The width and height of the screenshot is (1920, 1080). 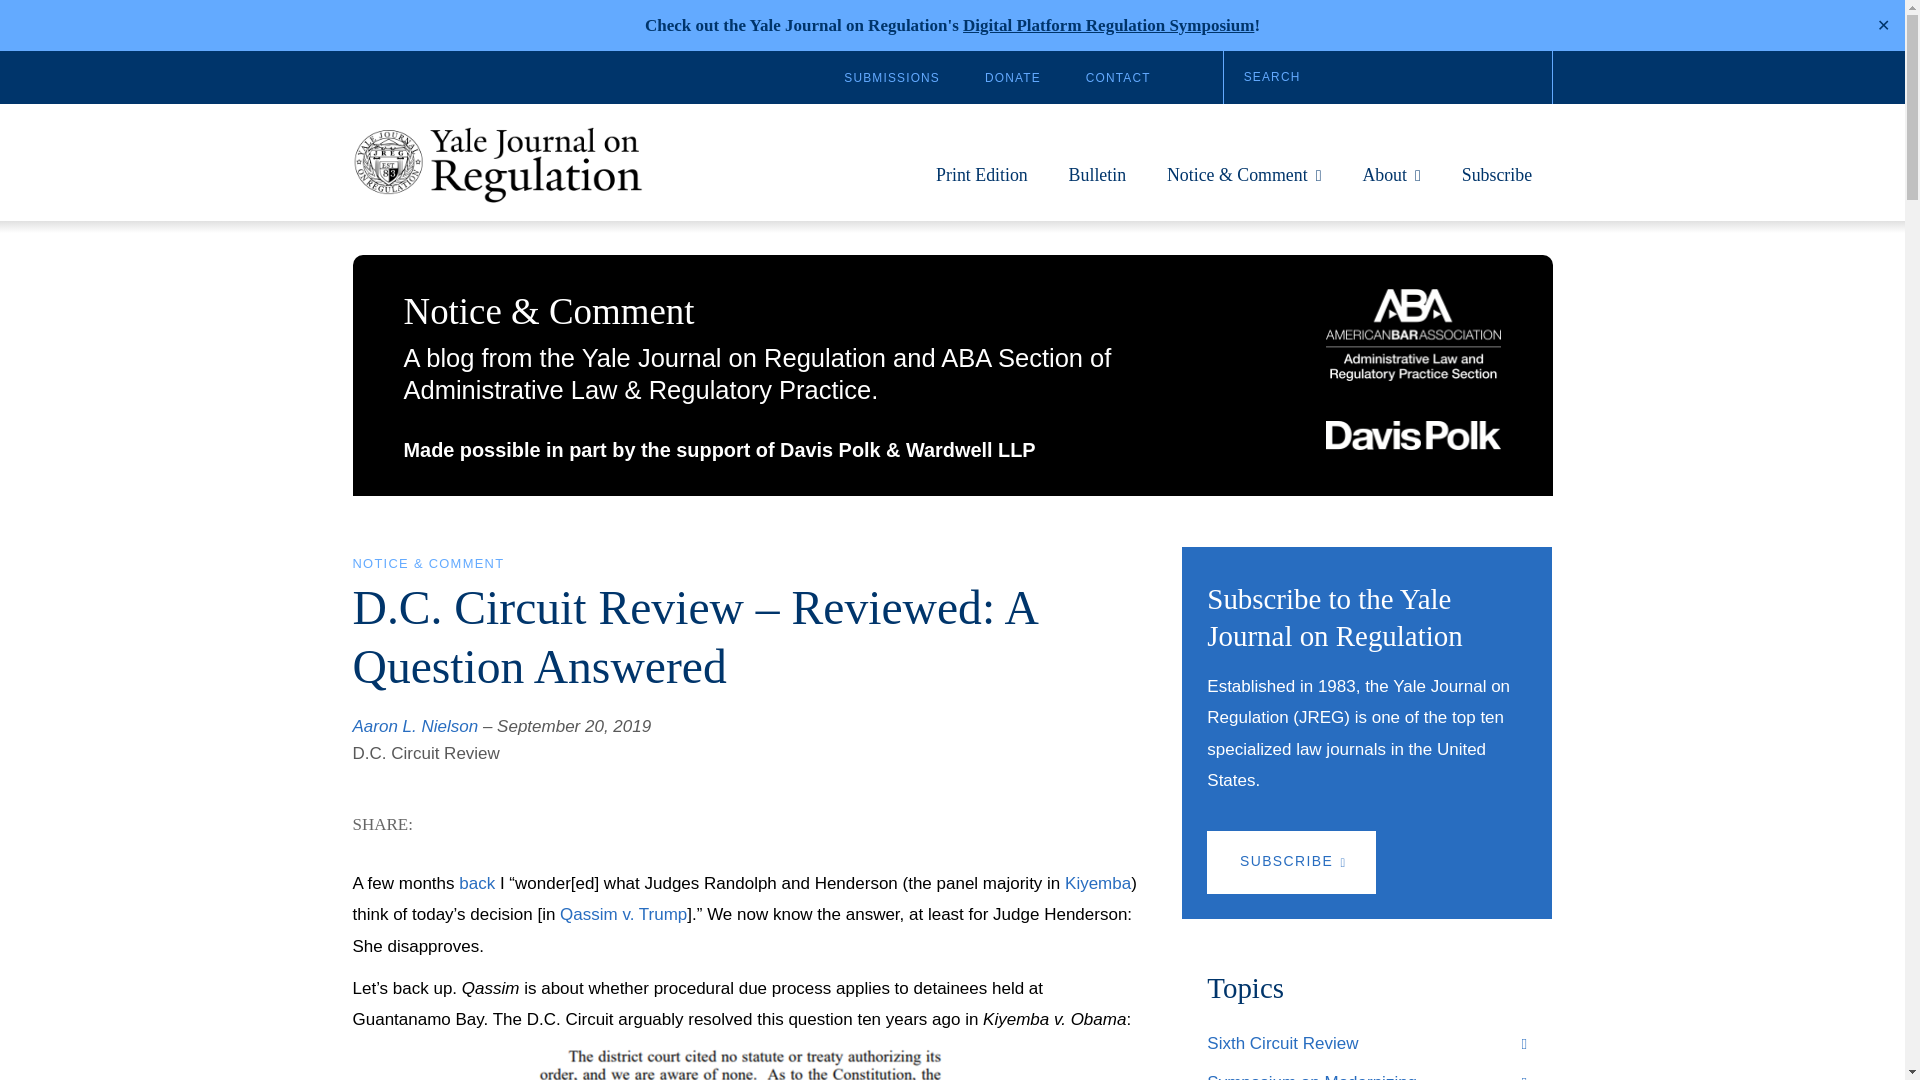 What do you see at coordinates (414, 726) in the screenshot?
I see `Aaron L. Nielson` at bounding box center [414, 726].